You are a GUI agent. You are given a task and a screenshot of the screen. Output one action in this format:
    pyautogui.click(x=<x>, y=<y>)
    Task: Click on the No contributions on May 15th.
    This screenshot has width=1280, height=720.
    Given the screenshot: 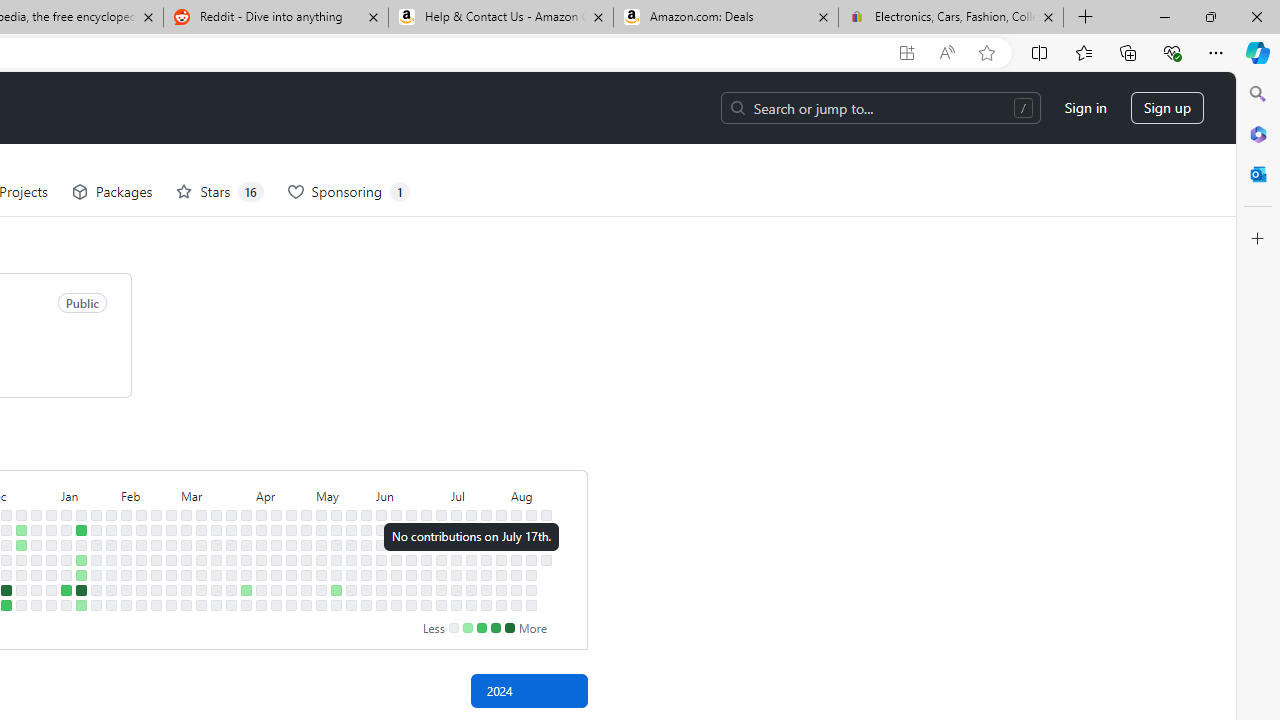 What is the action you would take?
    pyautogui.click(x=336, y=559)
    